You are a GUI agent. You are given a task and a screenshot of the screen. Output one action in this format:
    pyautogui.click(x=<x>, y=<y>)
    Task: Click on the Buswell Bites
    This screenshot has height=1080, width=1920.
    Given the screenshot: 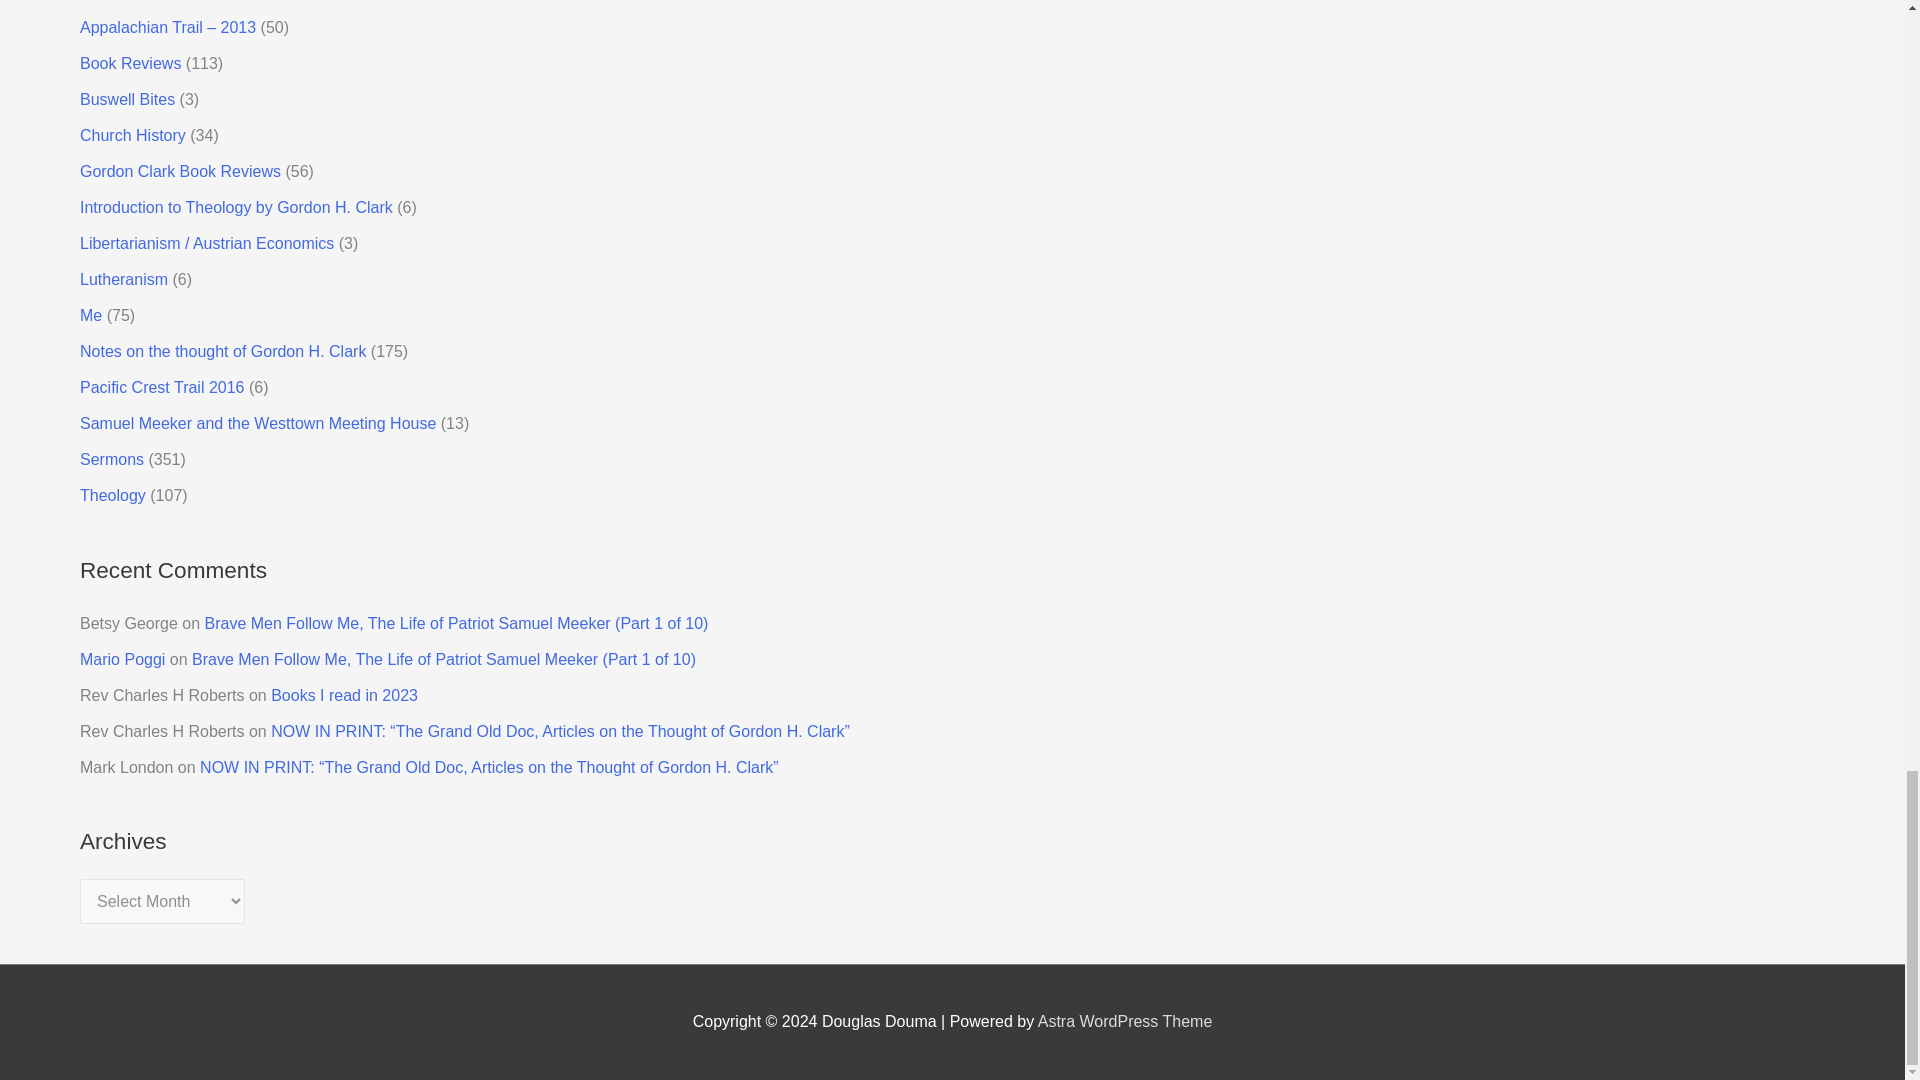 What is the action you would take?
    pyautogui.click(x=127, y=99)
    